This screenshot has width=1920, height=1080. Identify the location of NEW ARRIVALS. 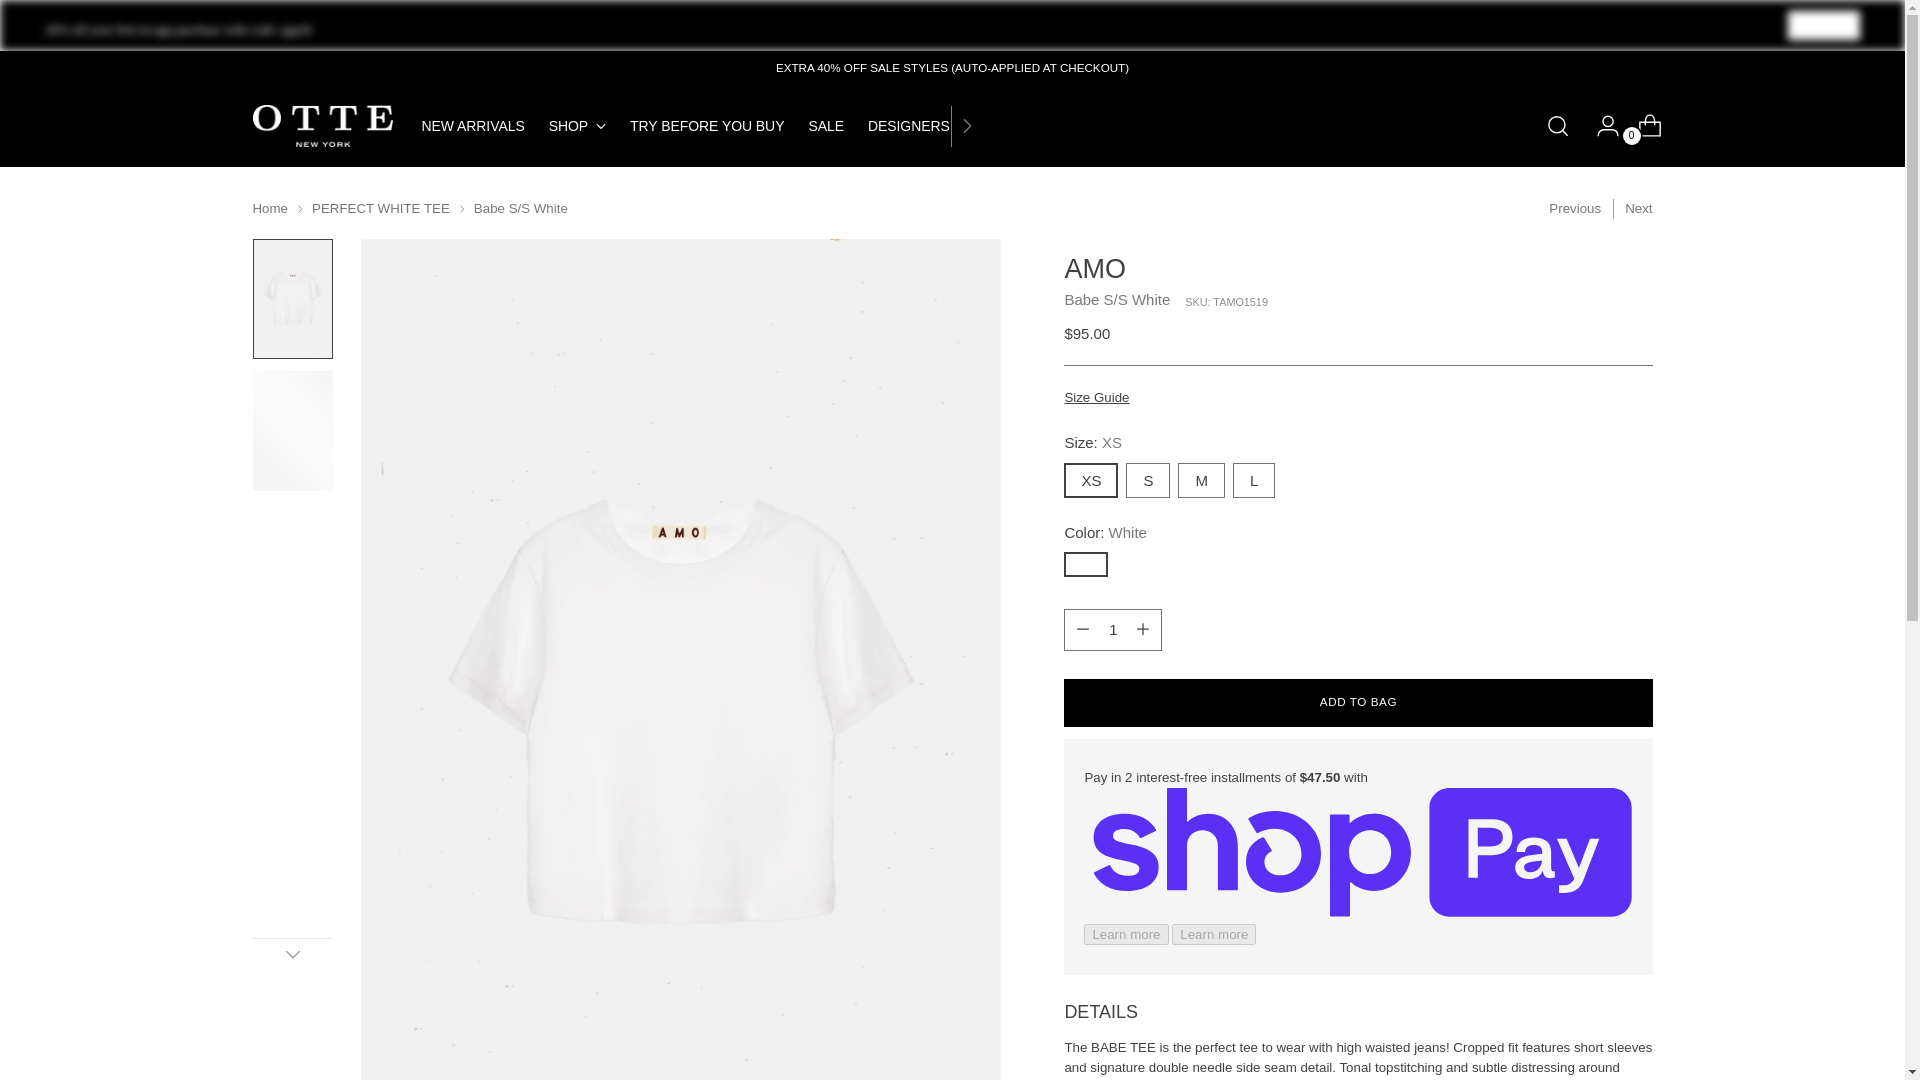
(473, 125).